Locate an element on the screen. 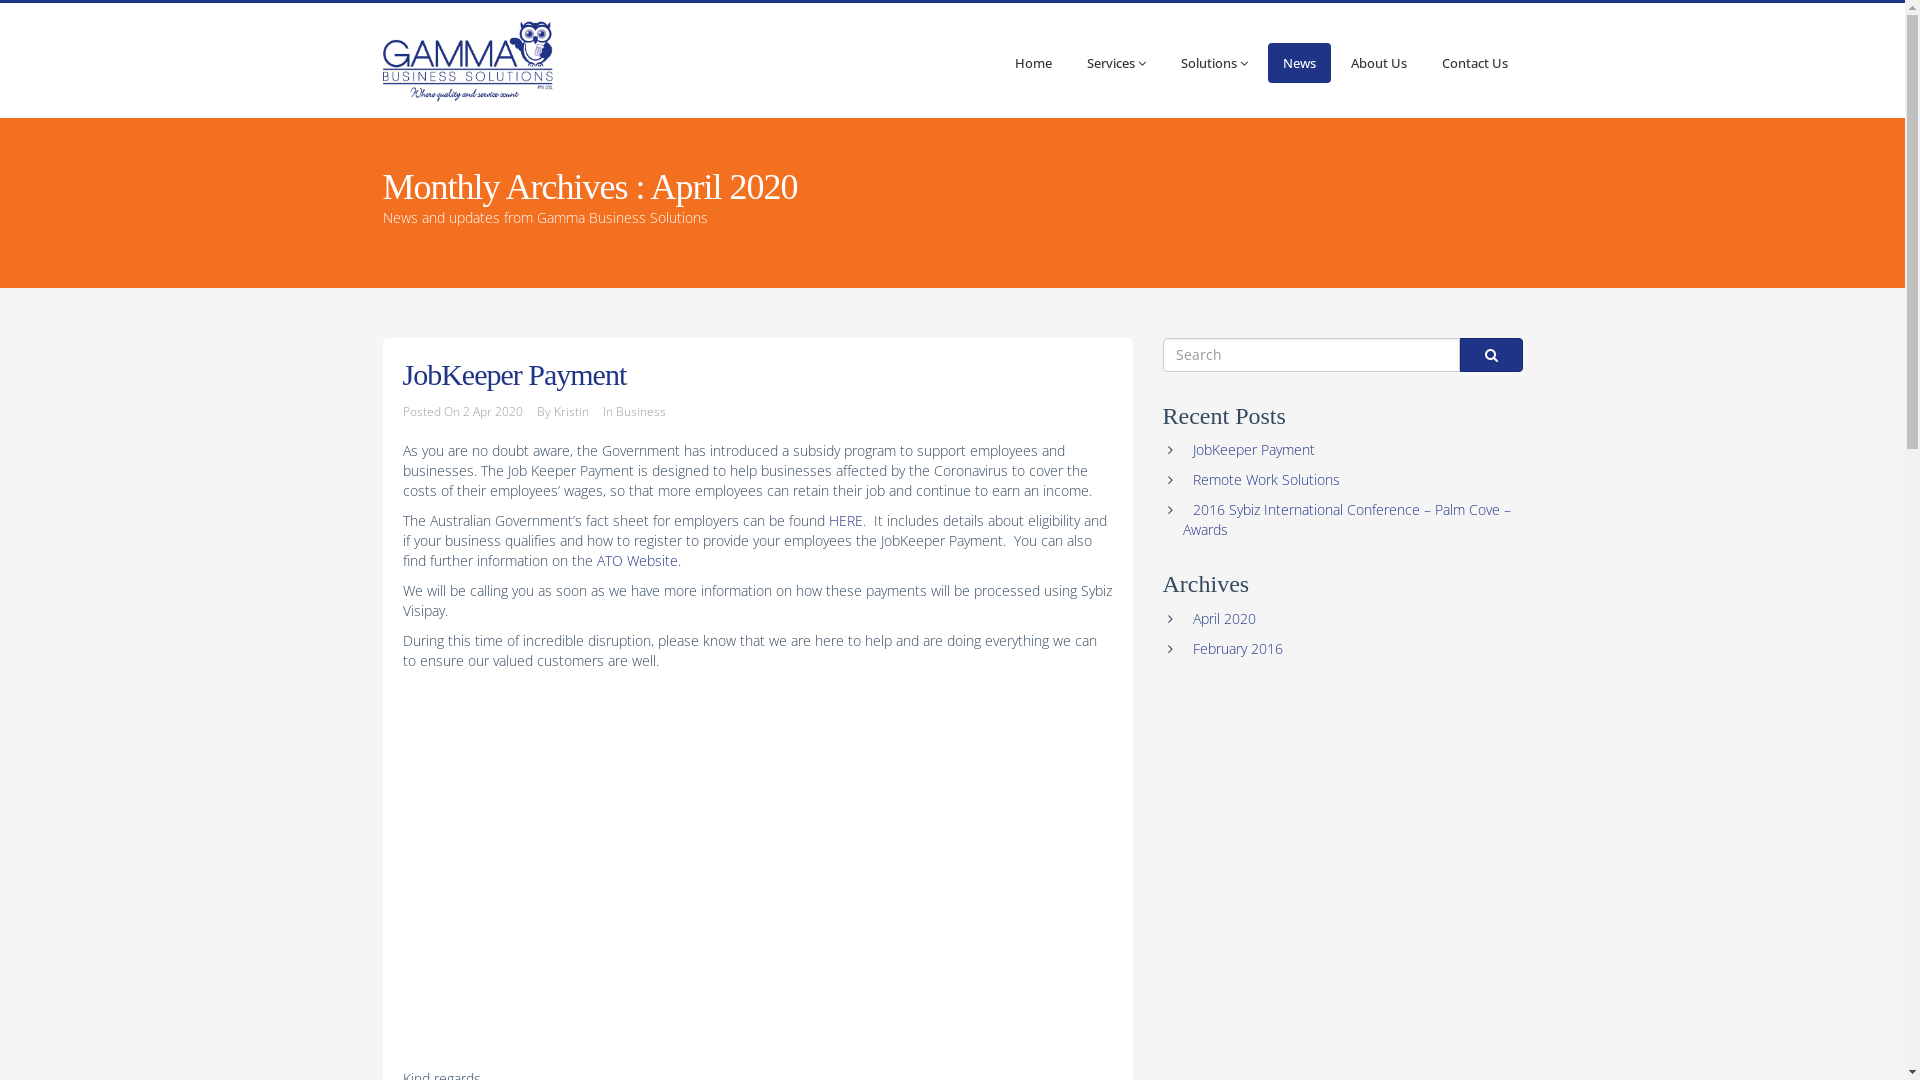 The height and width of the screenshot is (1080, 1920). JobKeeper Payment is located at coordinates (514, 374).